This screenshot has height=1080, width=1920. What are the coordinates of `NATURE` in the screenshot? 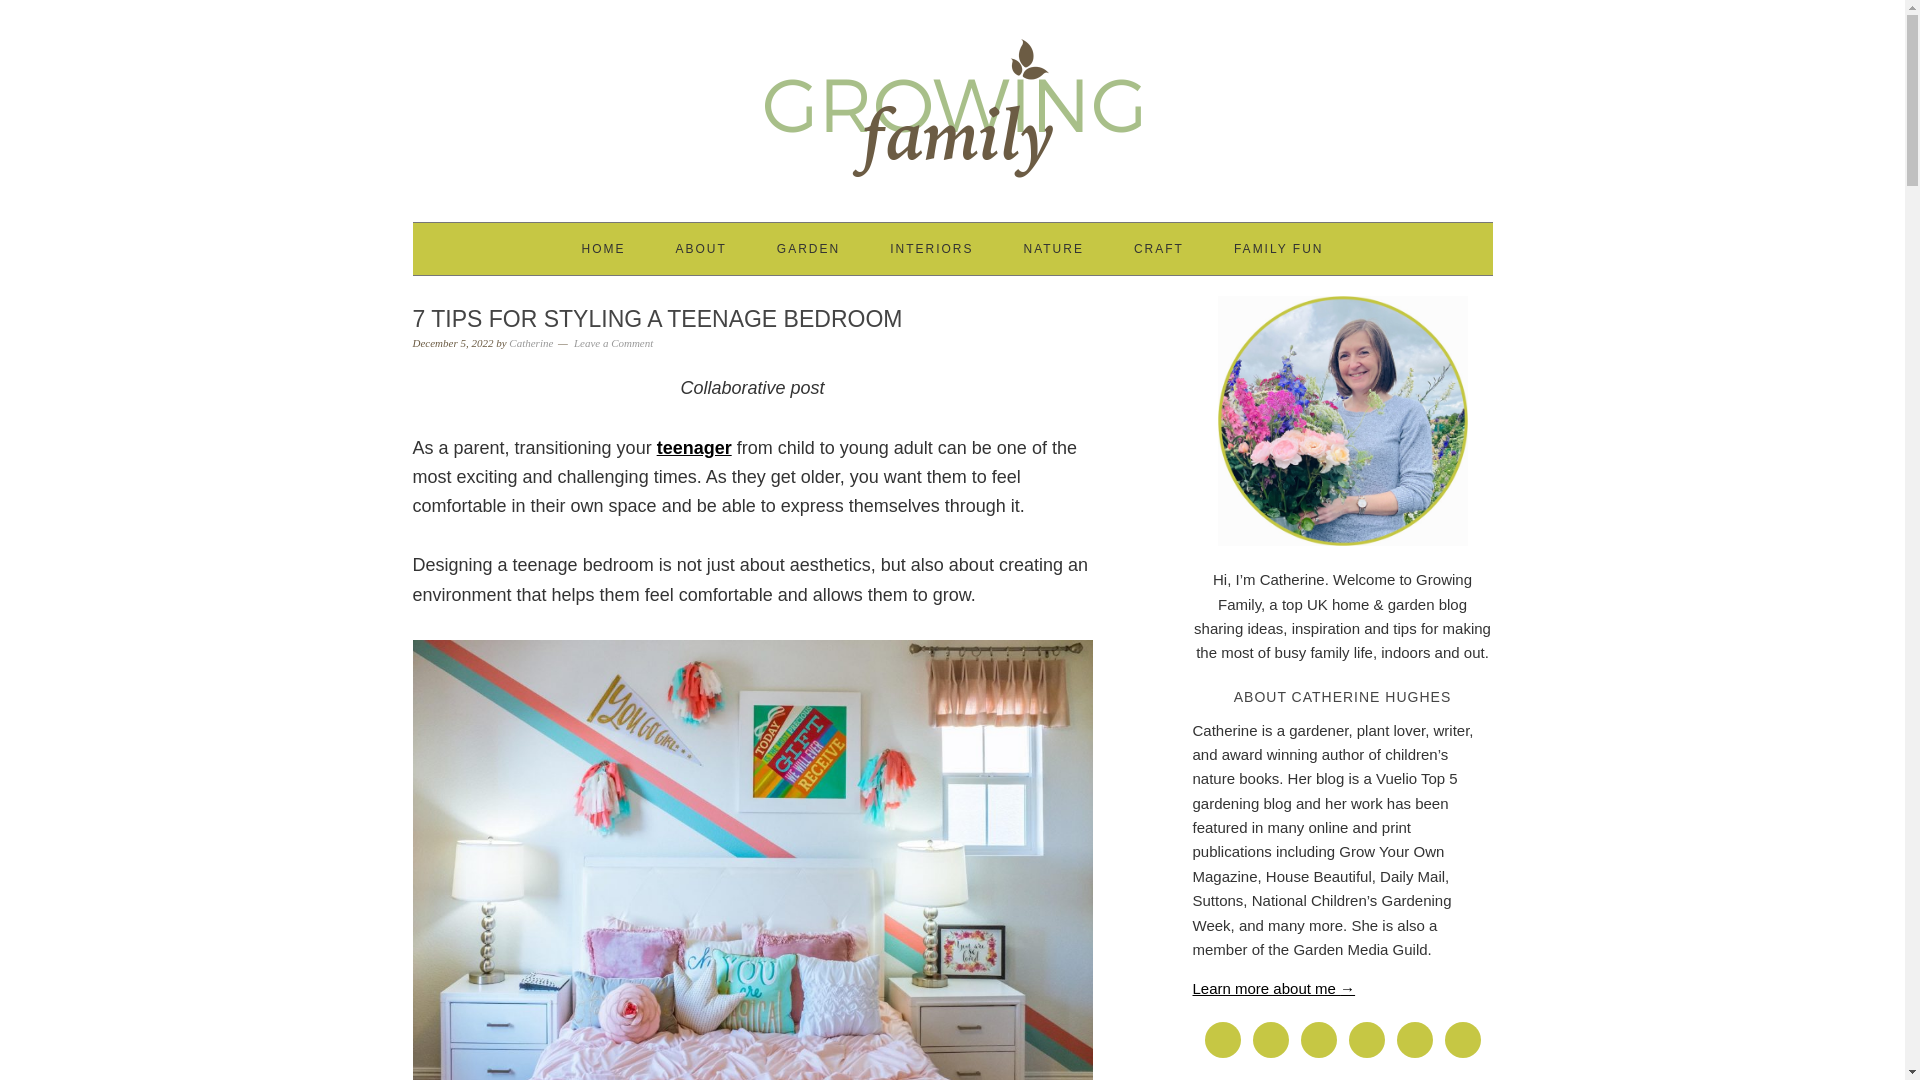 It's located at (1052, 248).